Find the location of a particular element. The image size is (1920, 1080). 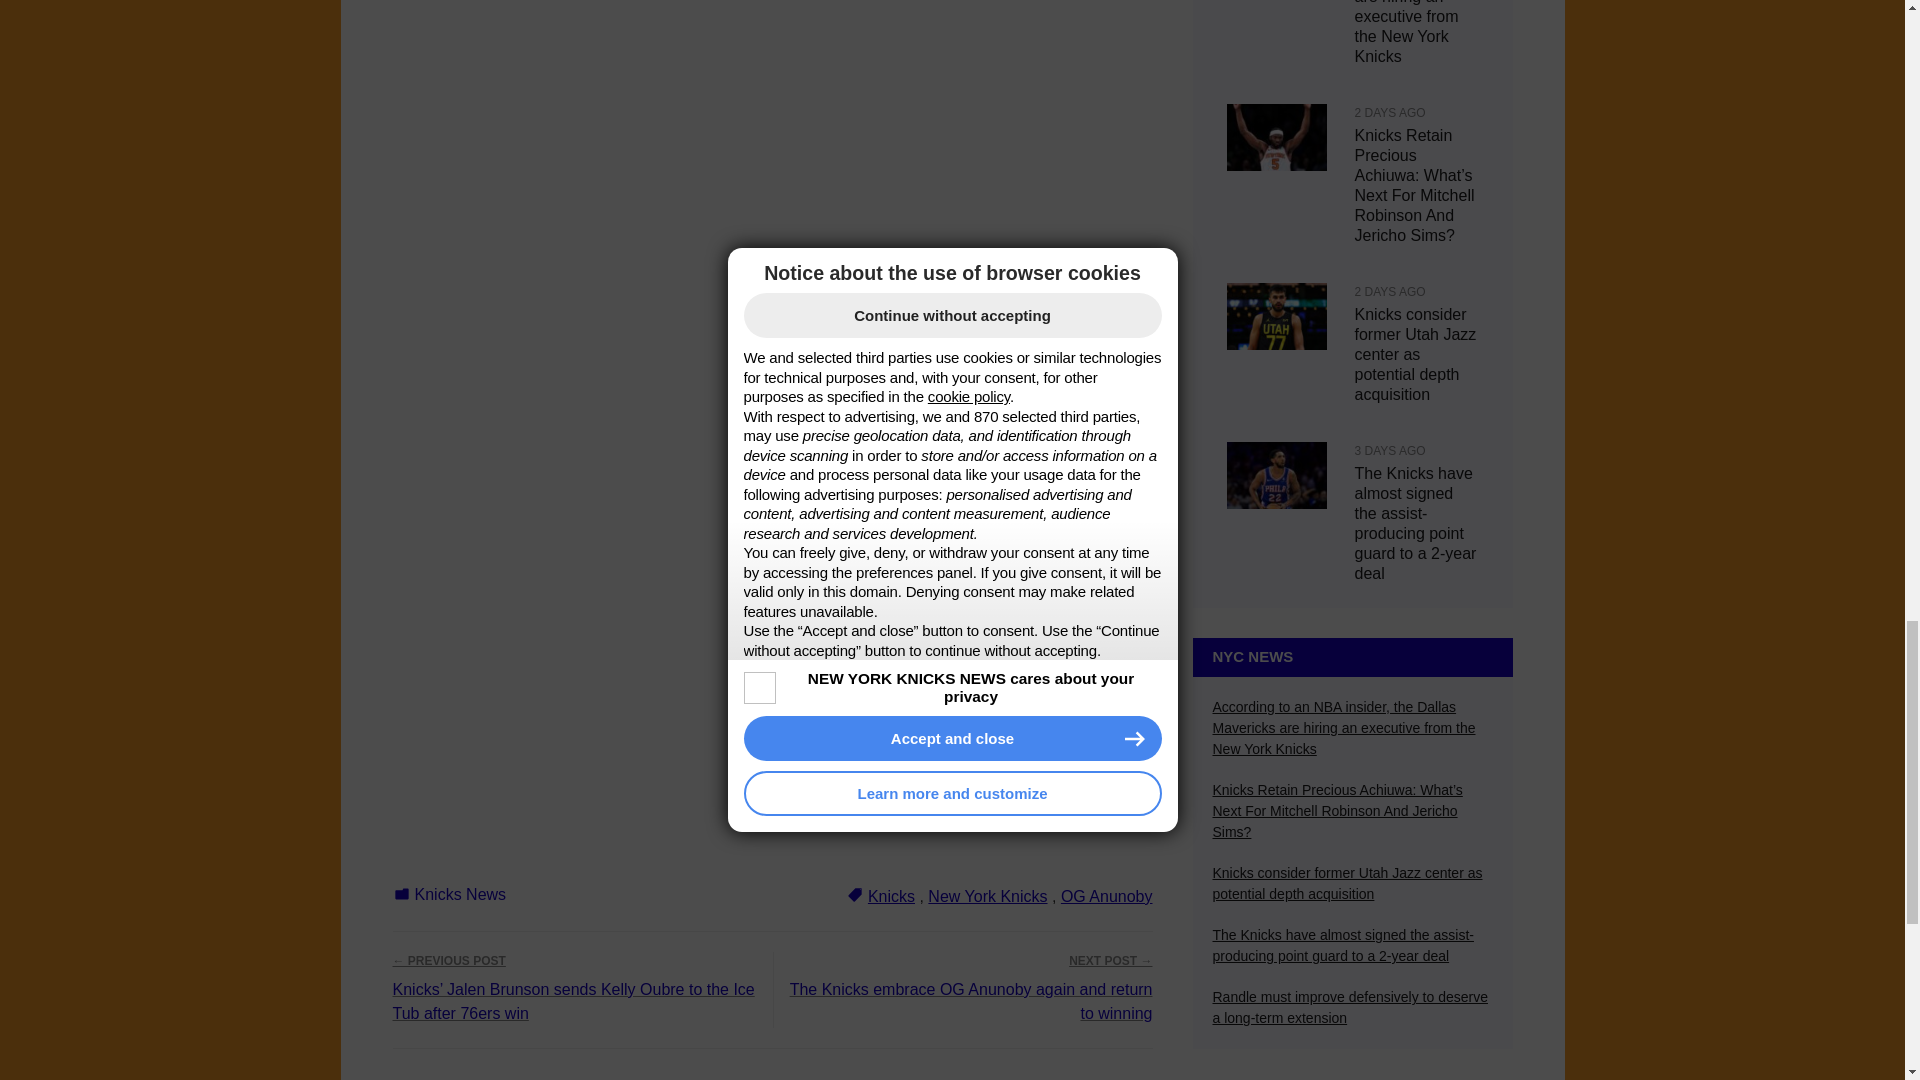

Knicks is located at coordinates (891, 896).